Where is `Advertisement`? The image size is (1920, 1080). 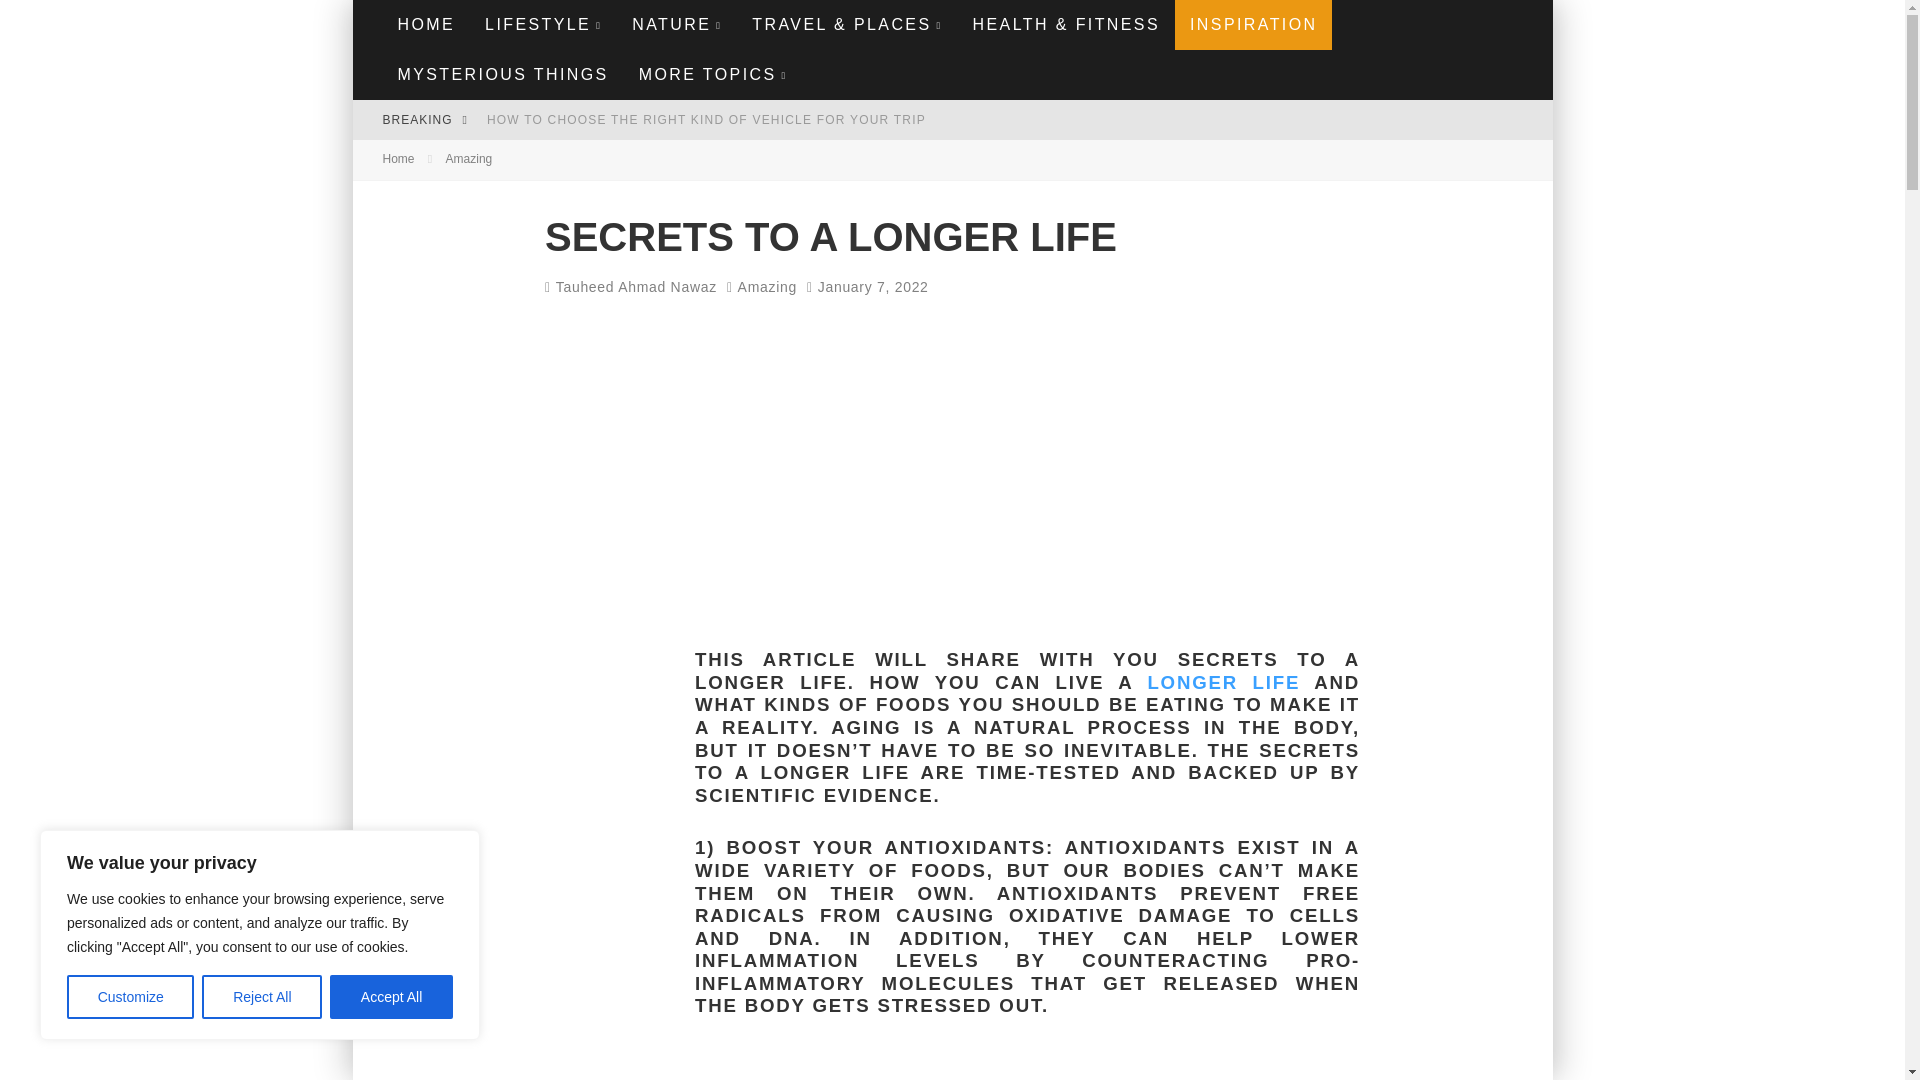 Advertisement is located at coordinates (1027, 1064).